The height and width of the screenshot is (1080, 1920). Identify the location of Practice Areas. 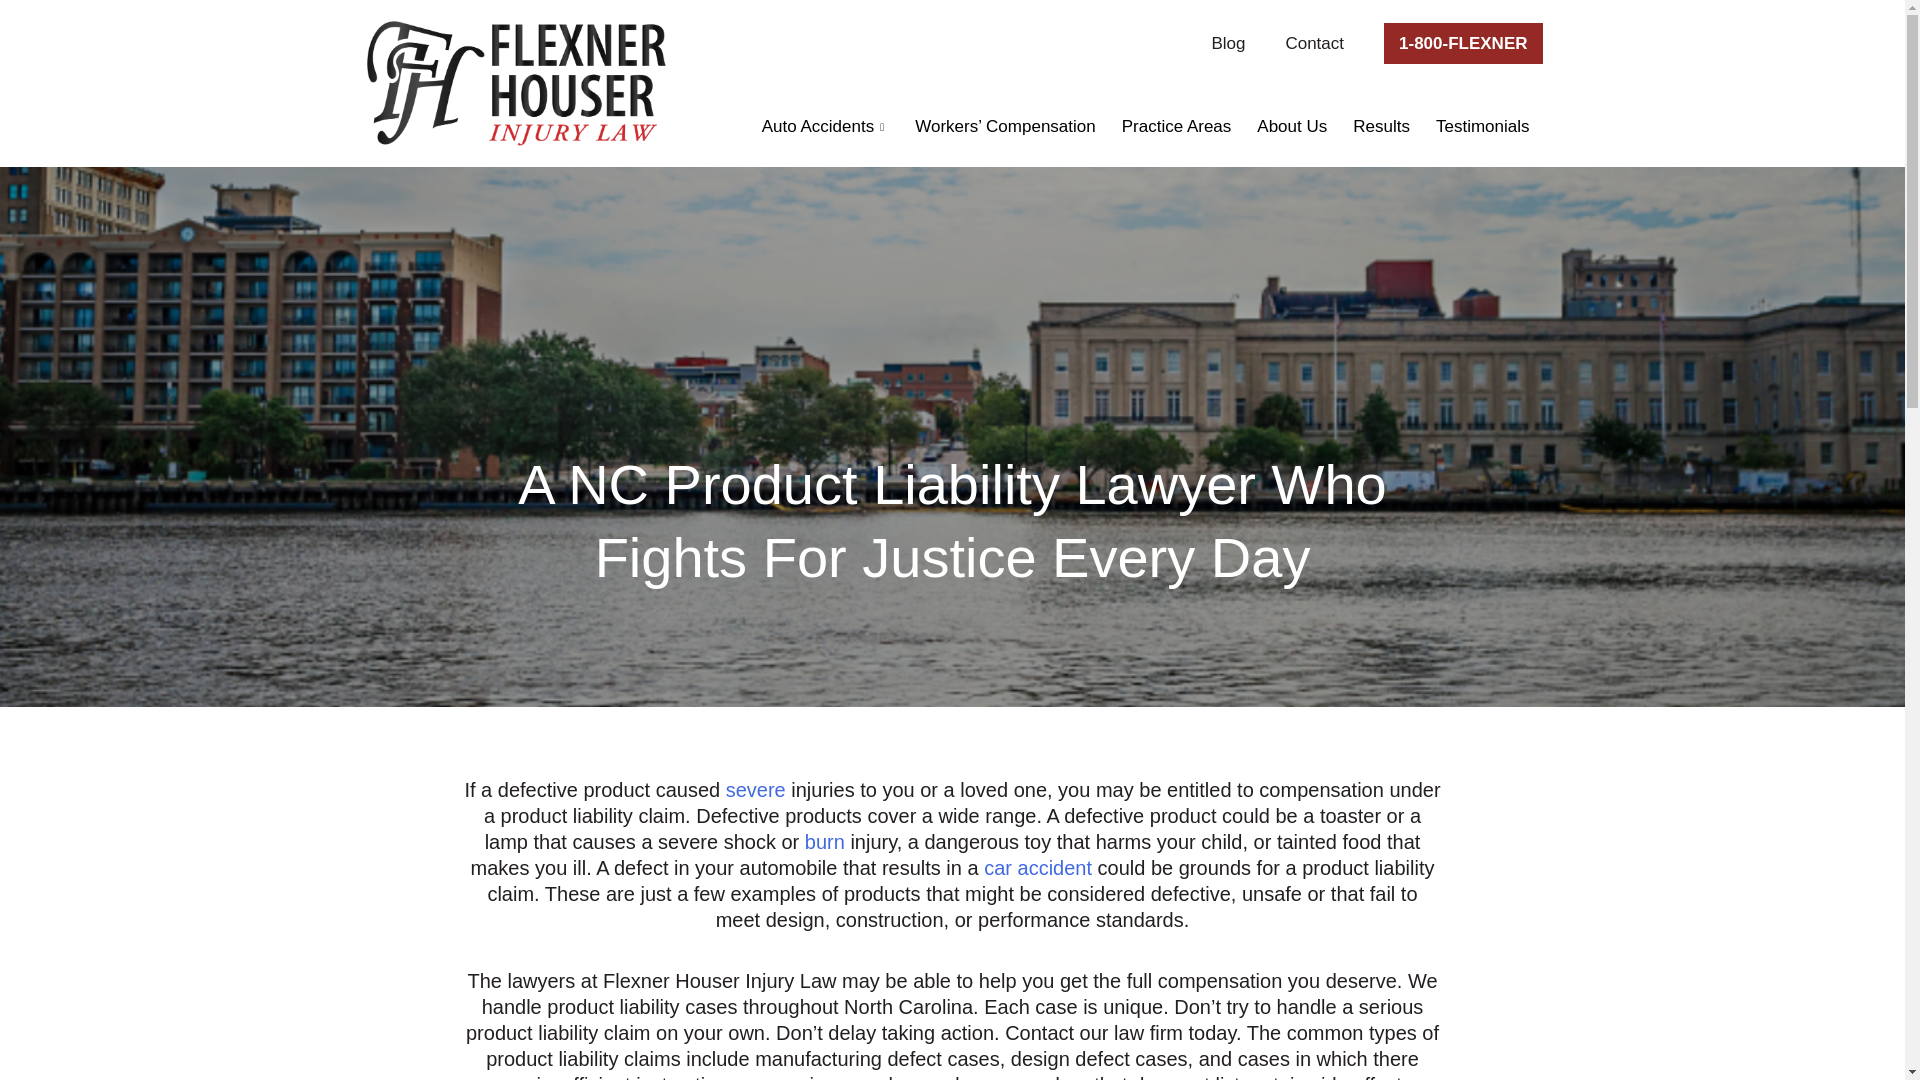
(1176, 127).